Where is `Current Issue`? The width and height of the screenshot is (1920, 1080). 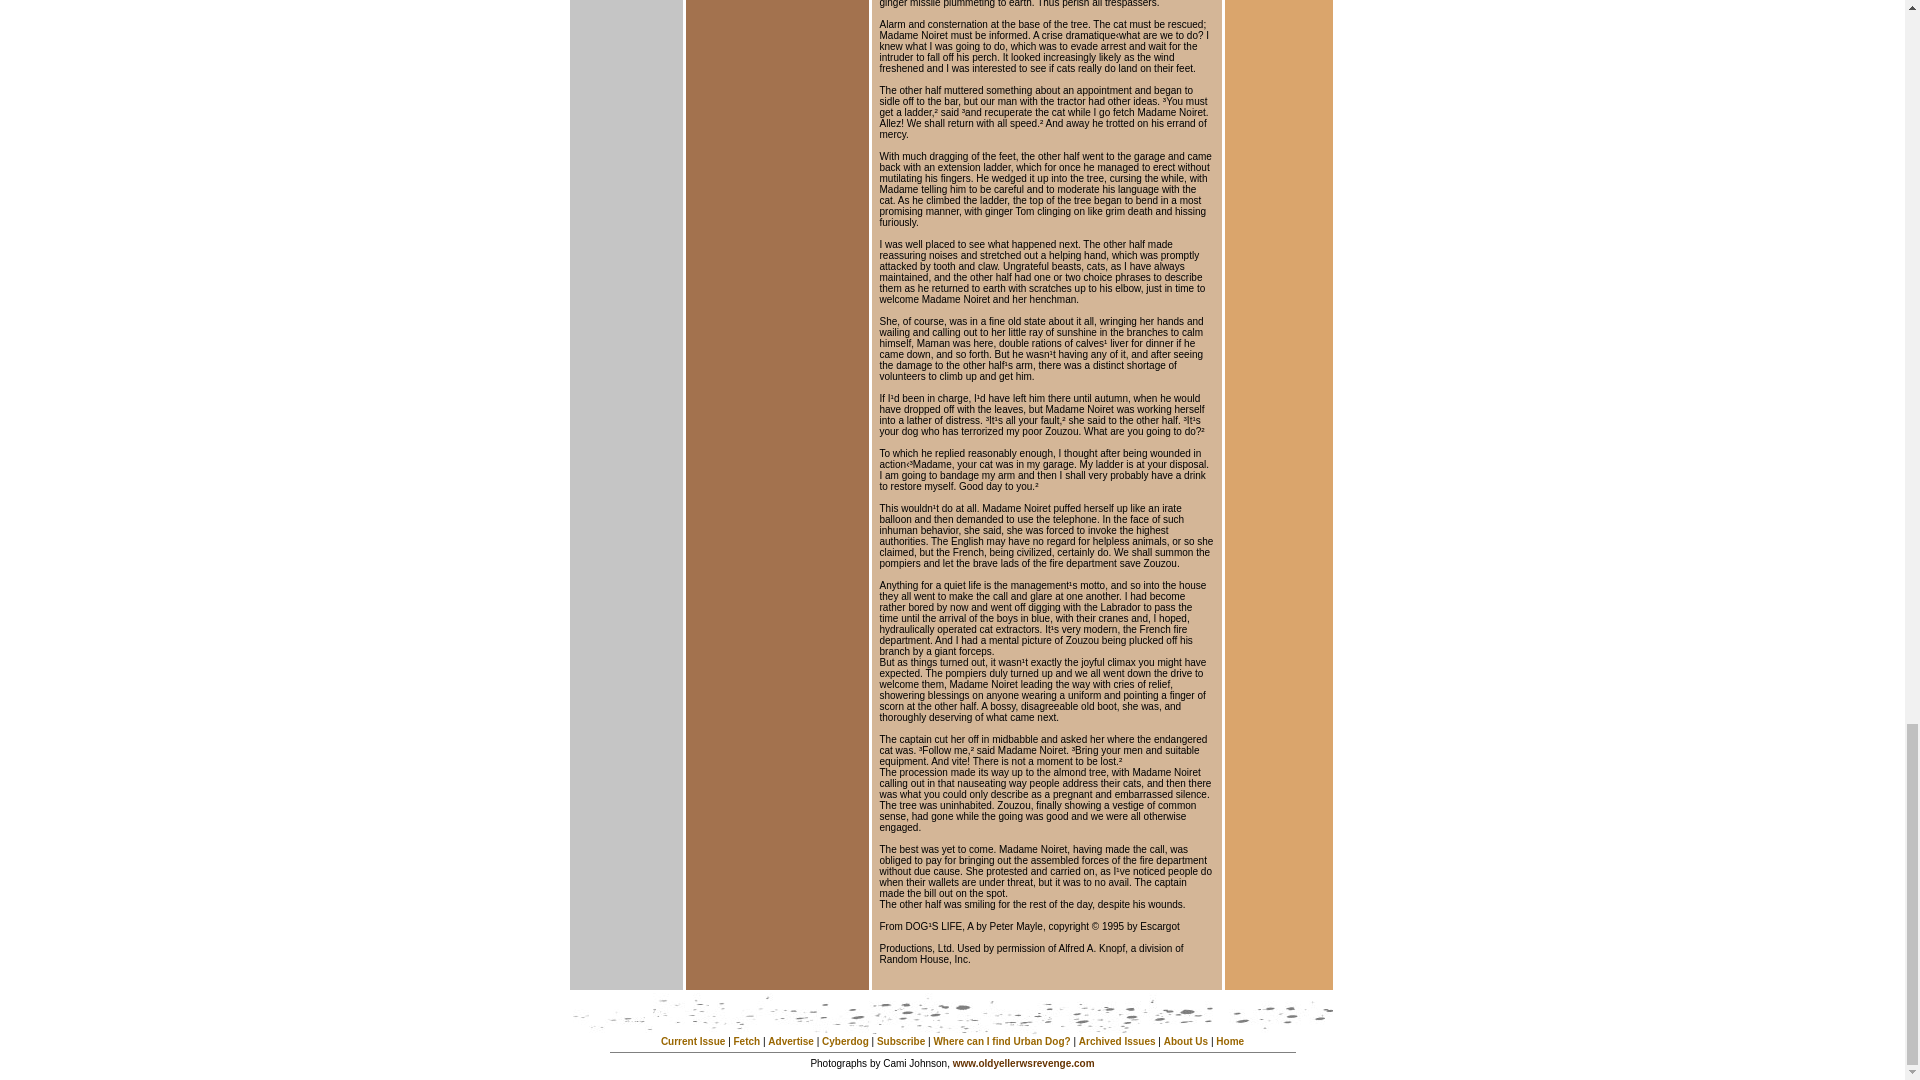 Current Issue is located at coordinates (692, 1040).